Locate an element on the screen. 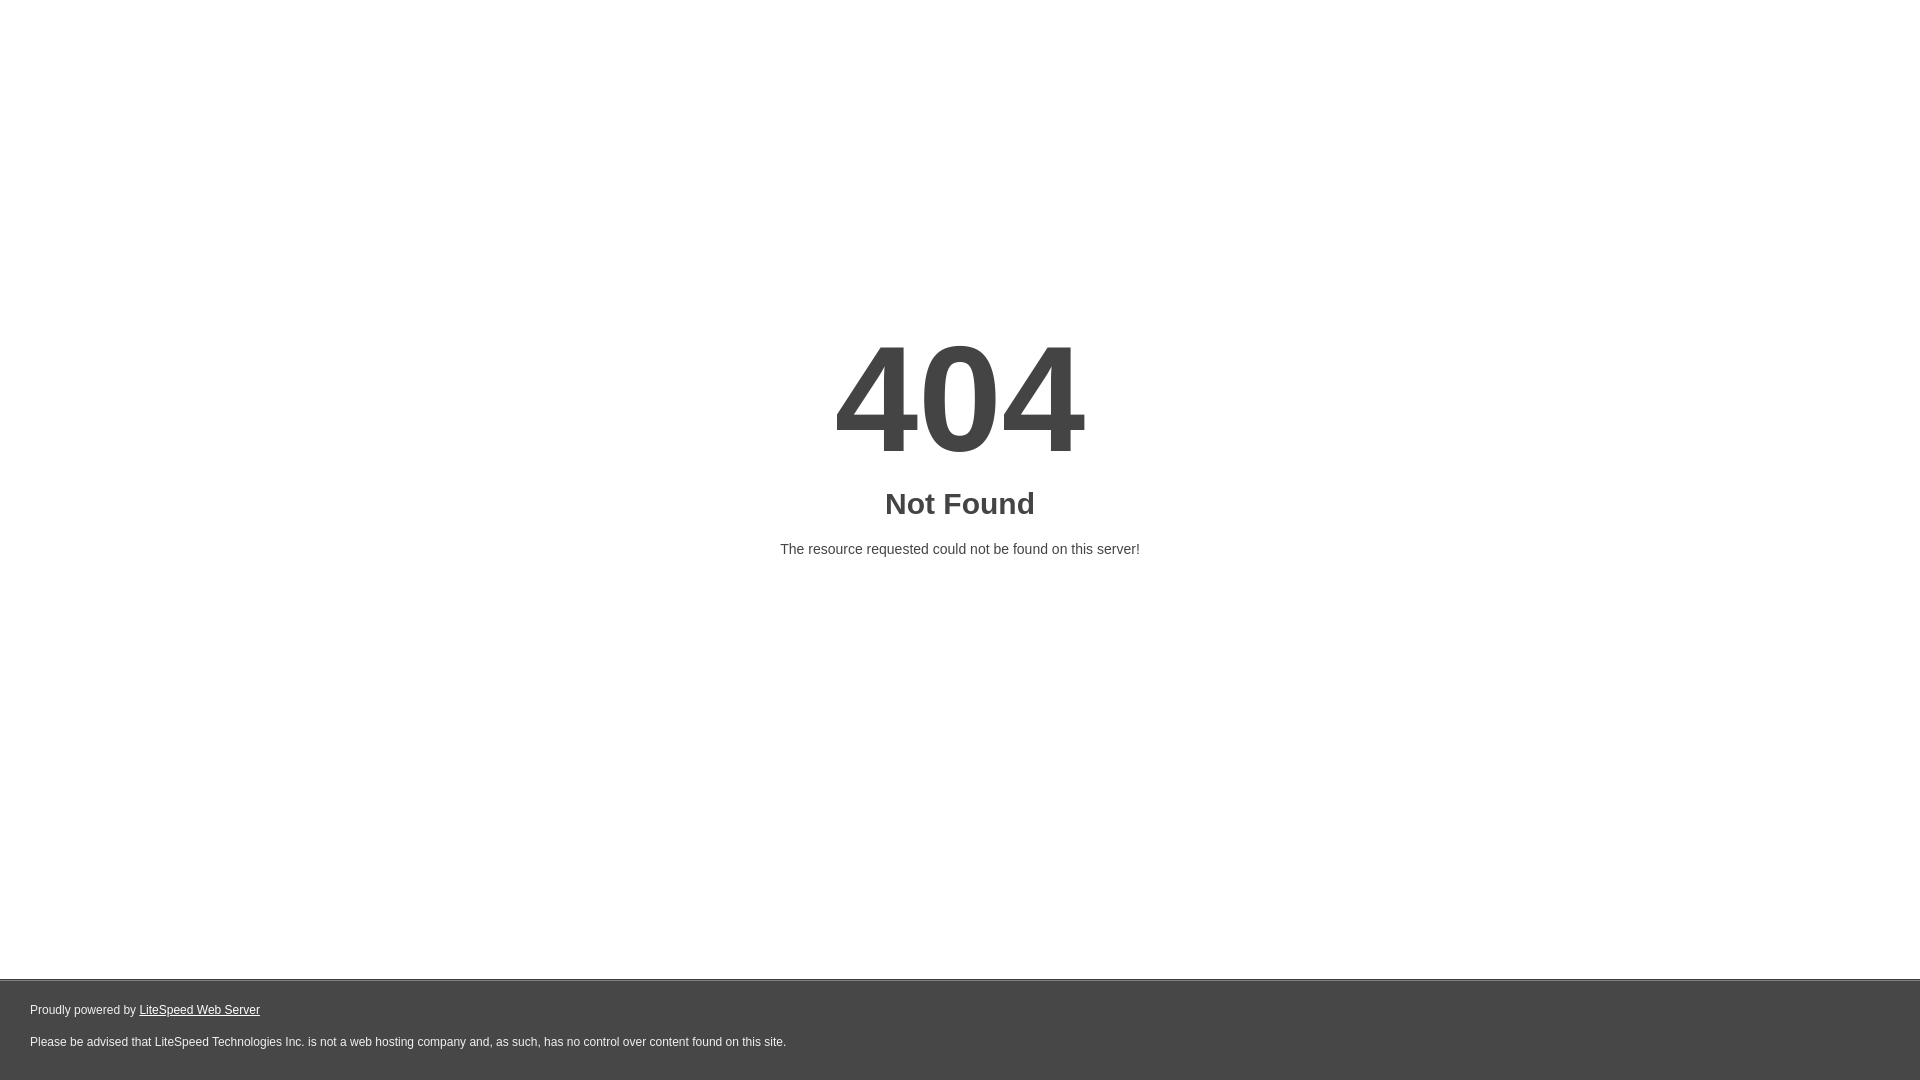 The height and width of the screenshot is (1080, 1920). LiteSpeed Web Server is located at coordinates (200, 1010).